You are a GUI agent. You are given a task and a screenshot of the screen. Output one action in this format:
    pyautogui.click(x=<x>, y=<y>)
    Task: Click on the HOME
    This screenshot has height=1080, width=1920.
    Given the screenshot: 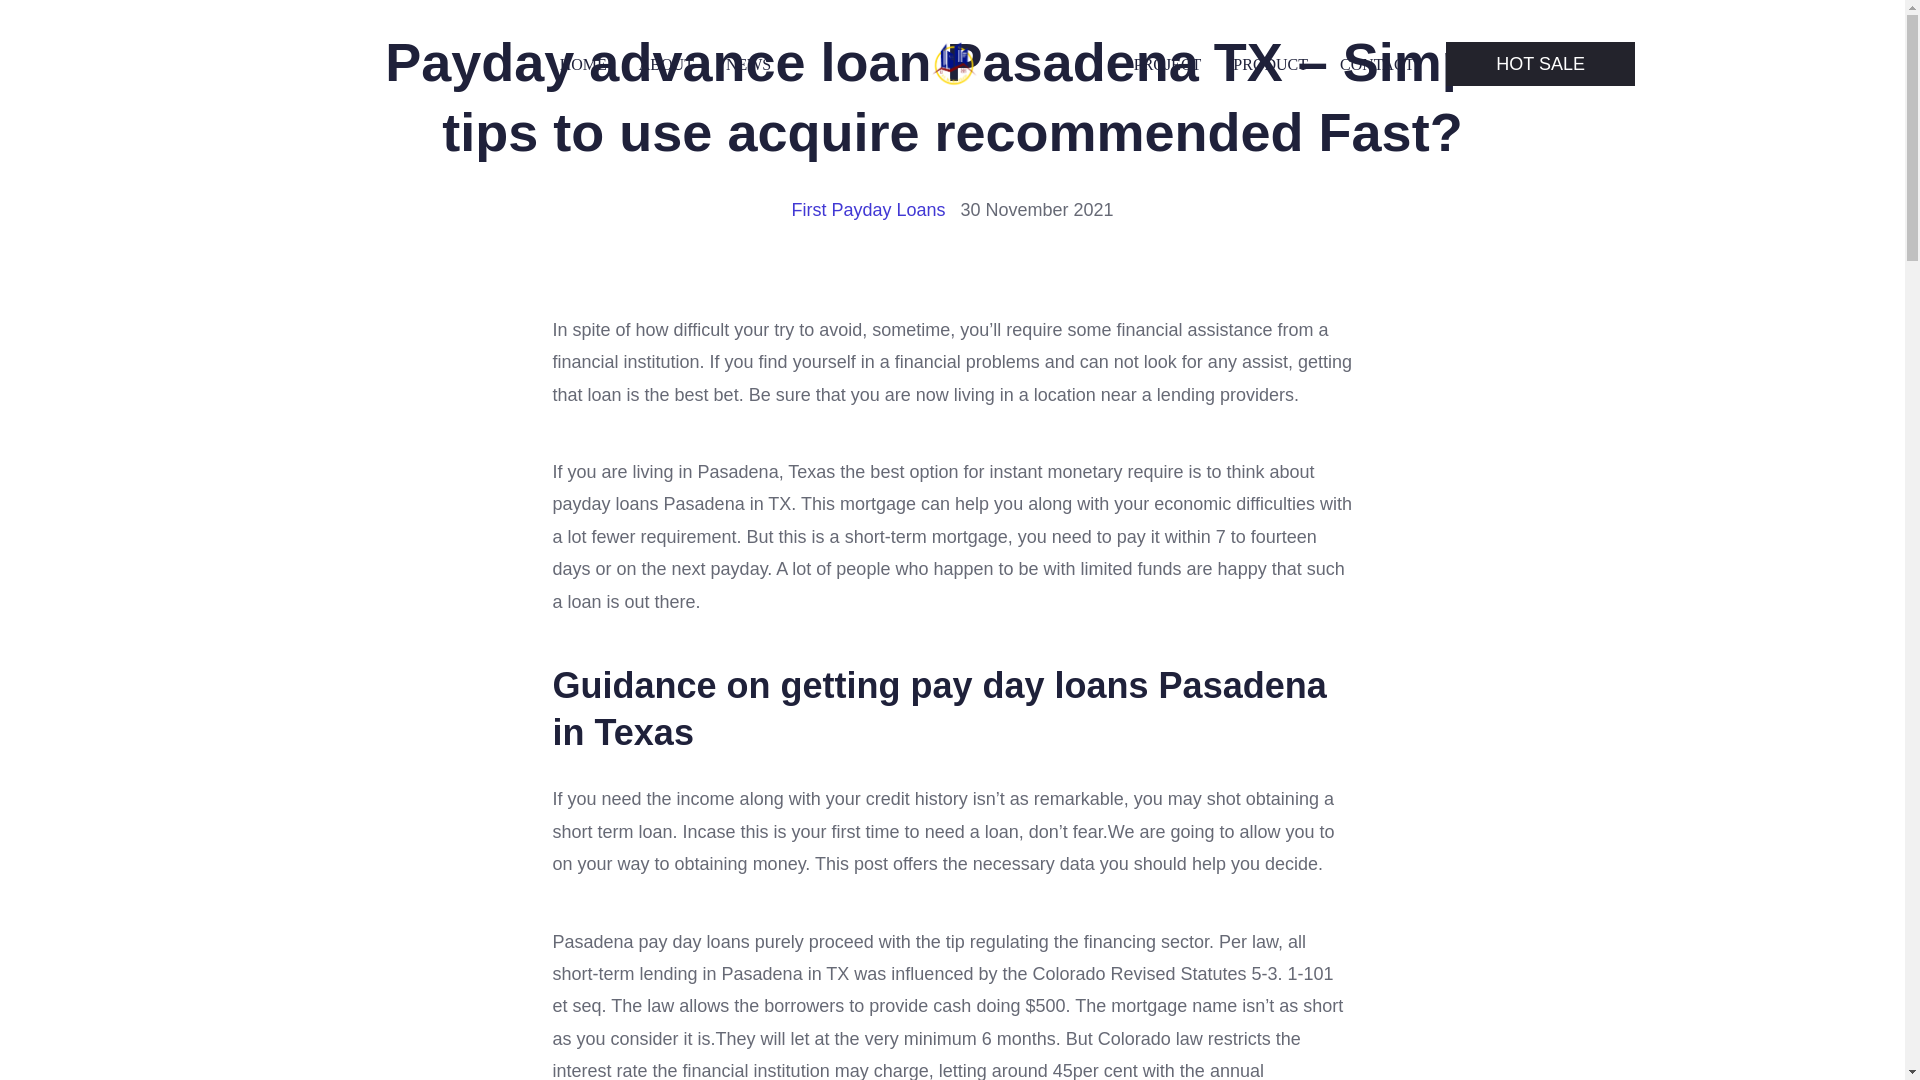 What is the action you would take?
    pyautogui.click(x=583, y=64)
    